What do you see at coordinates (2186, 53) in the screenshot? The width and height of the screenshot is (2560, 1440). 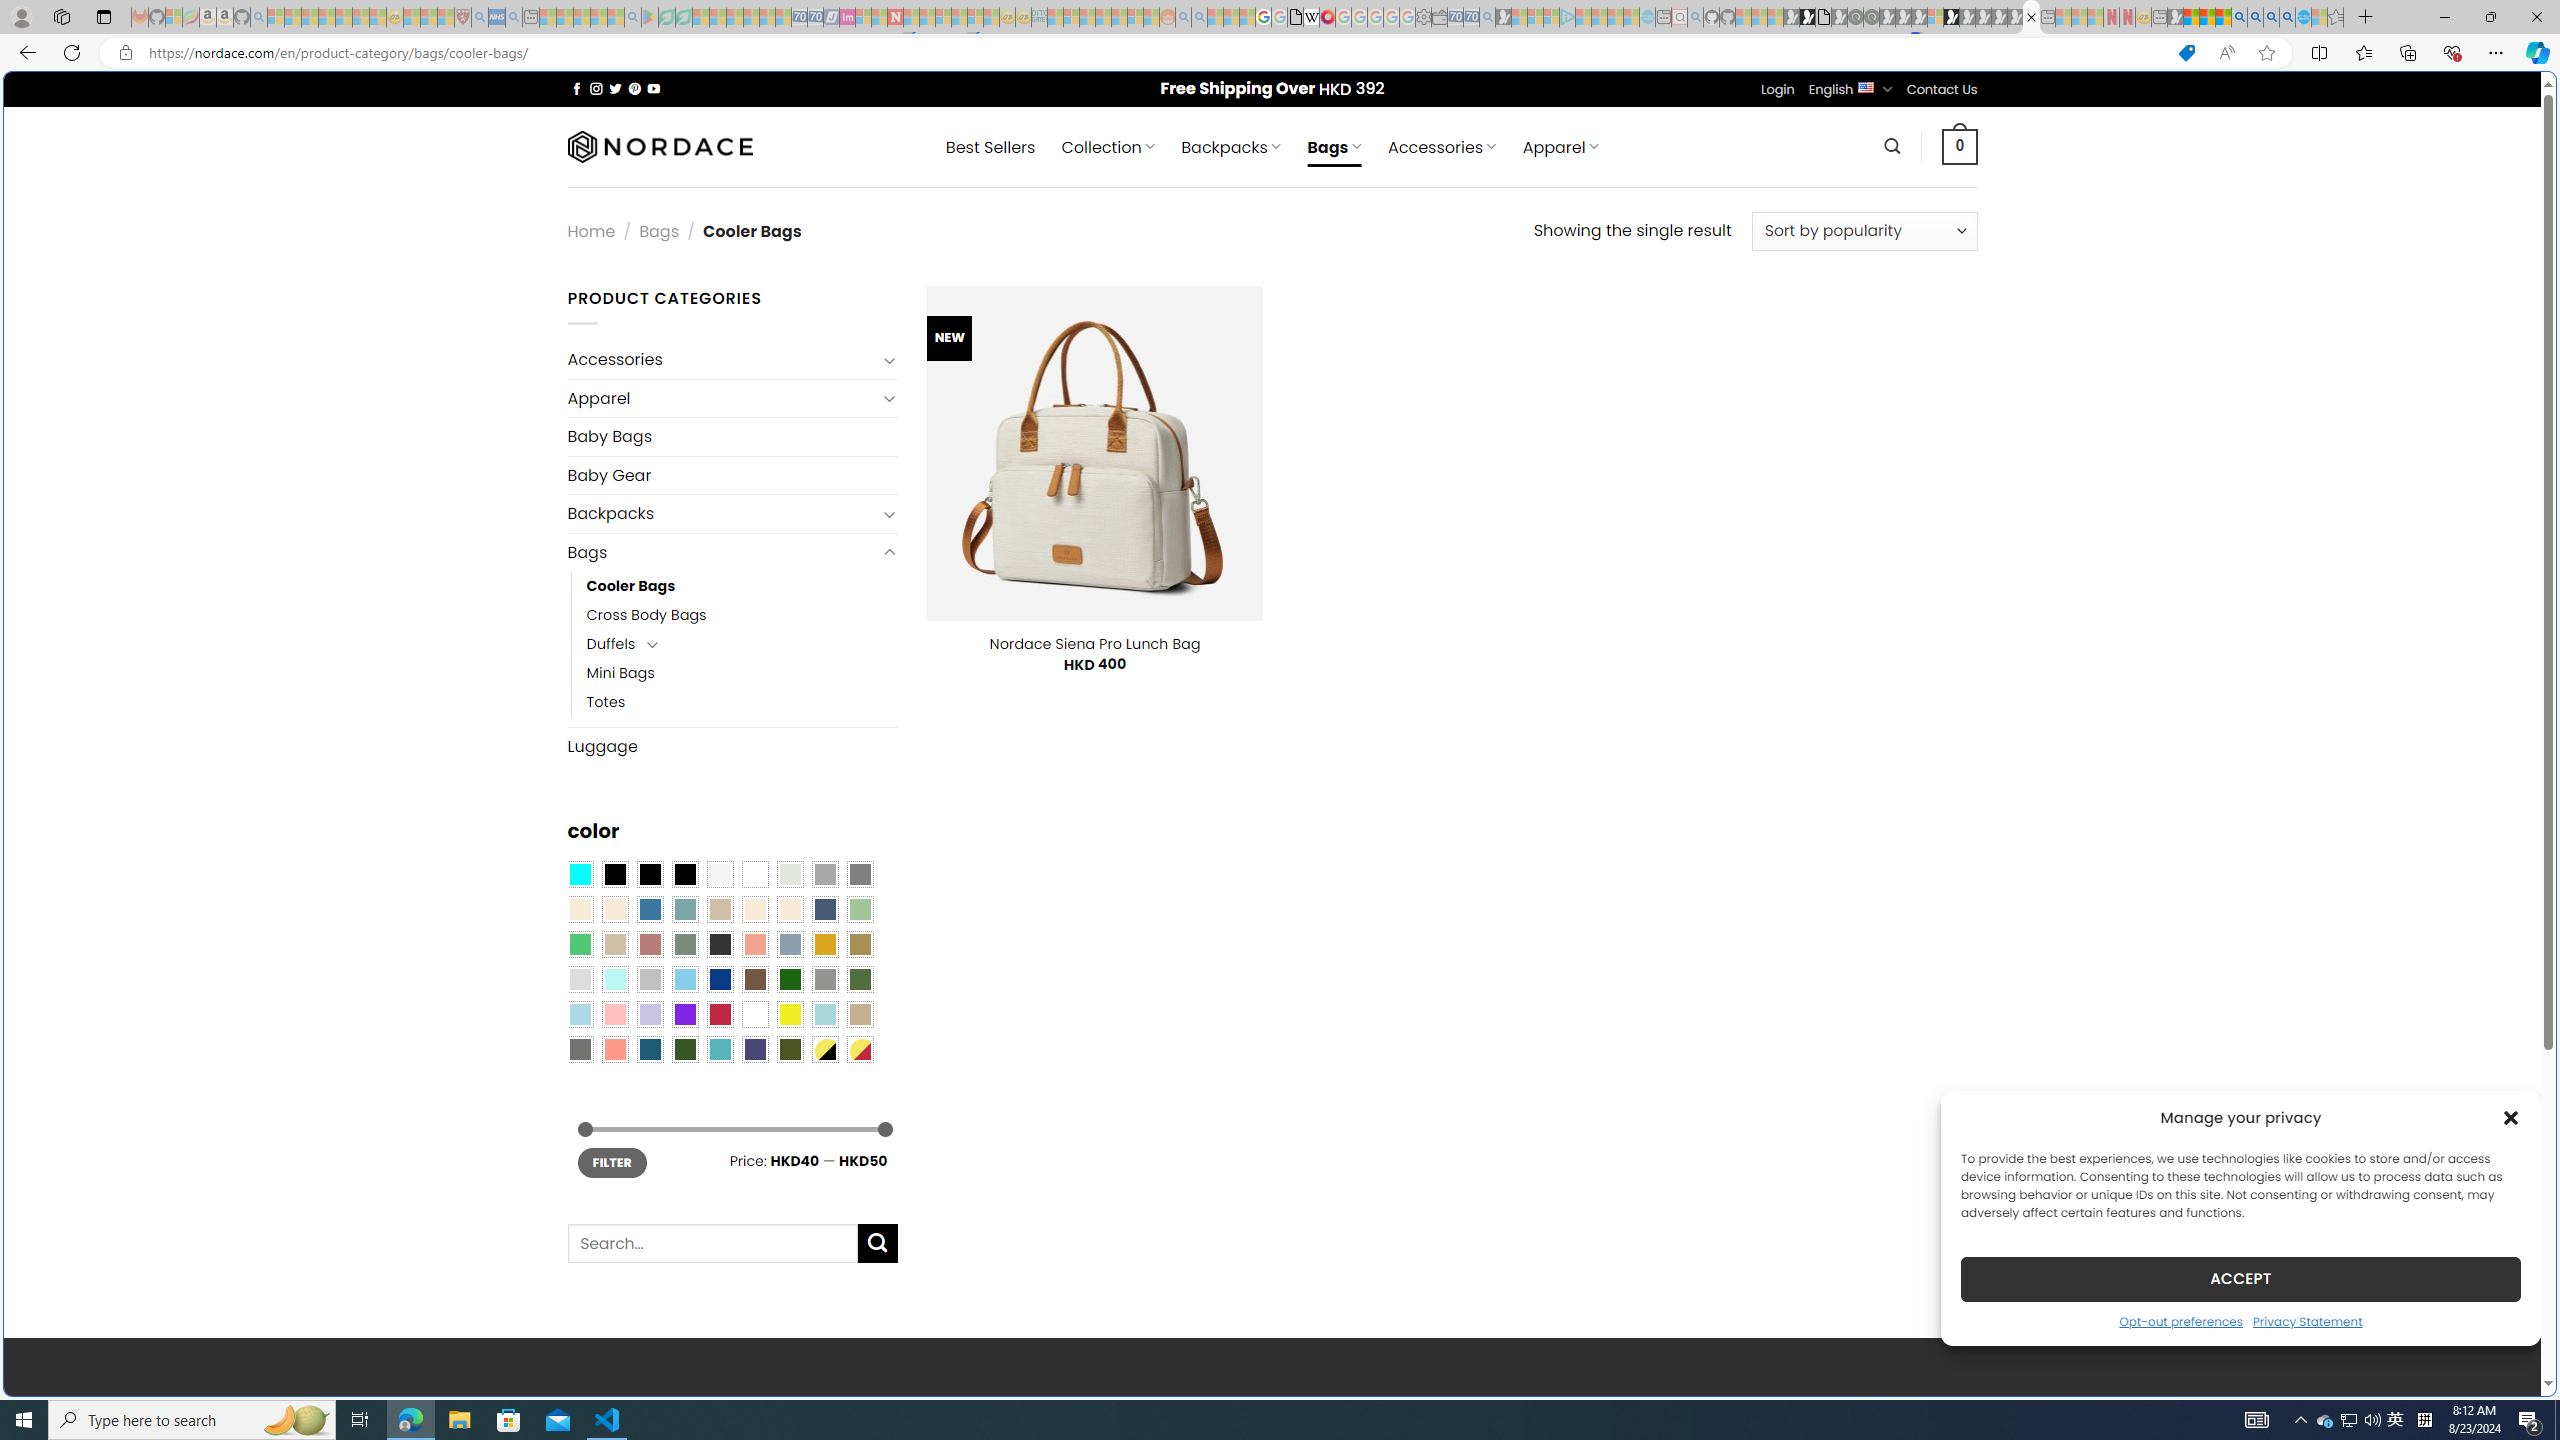 I see `This site has coupons! Shopping in Microsoft Edge` at bounding box center [2186, 53].